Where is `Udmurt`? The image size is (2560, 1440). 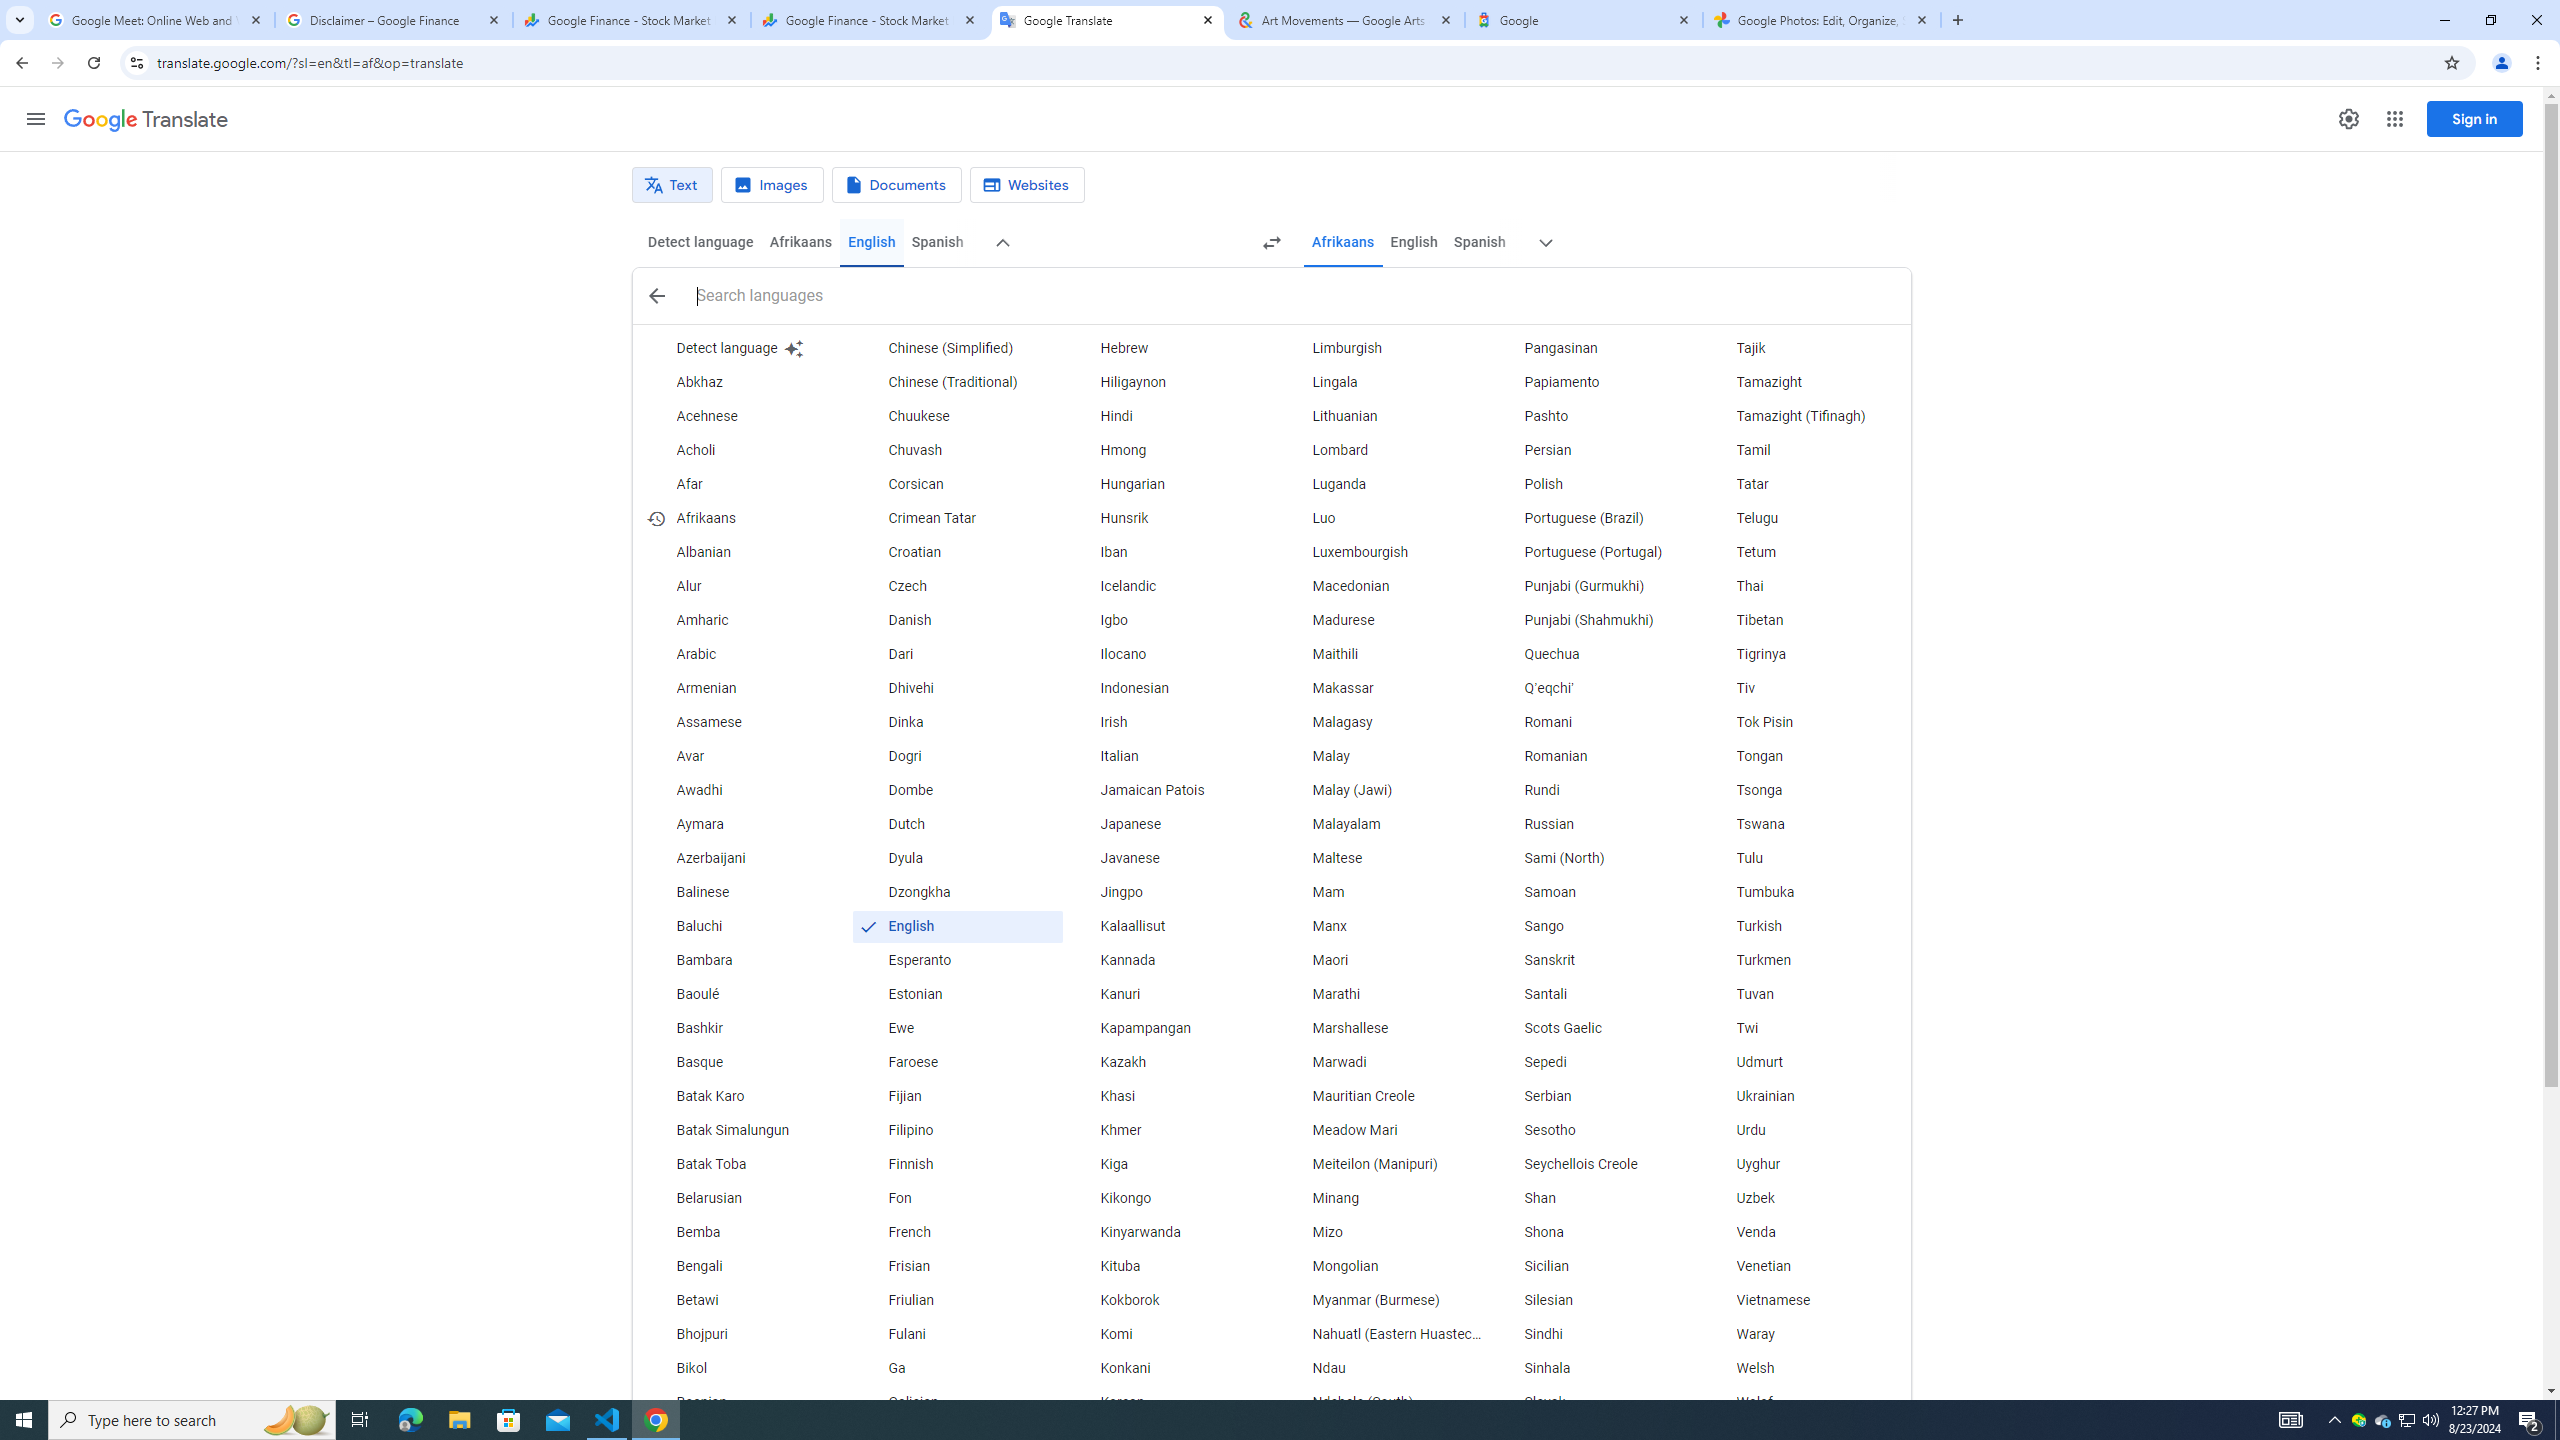
Udmurt is located at coordinates (1804, 1062).